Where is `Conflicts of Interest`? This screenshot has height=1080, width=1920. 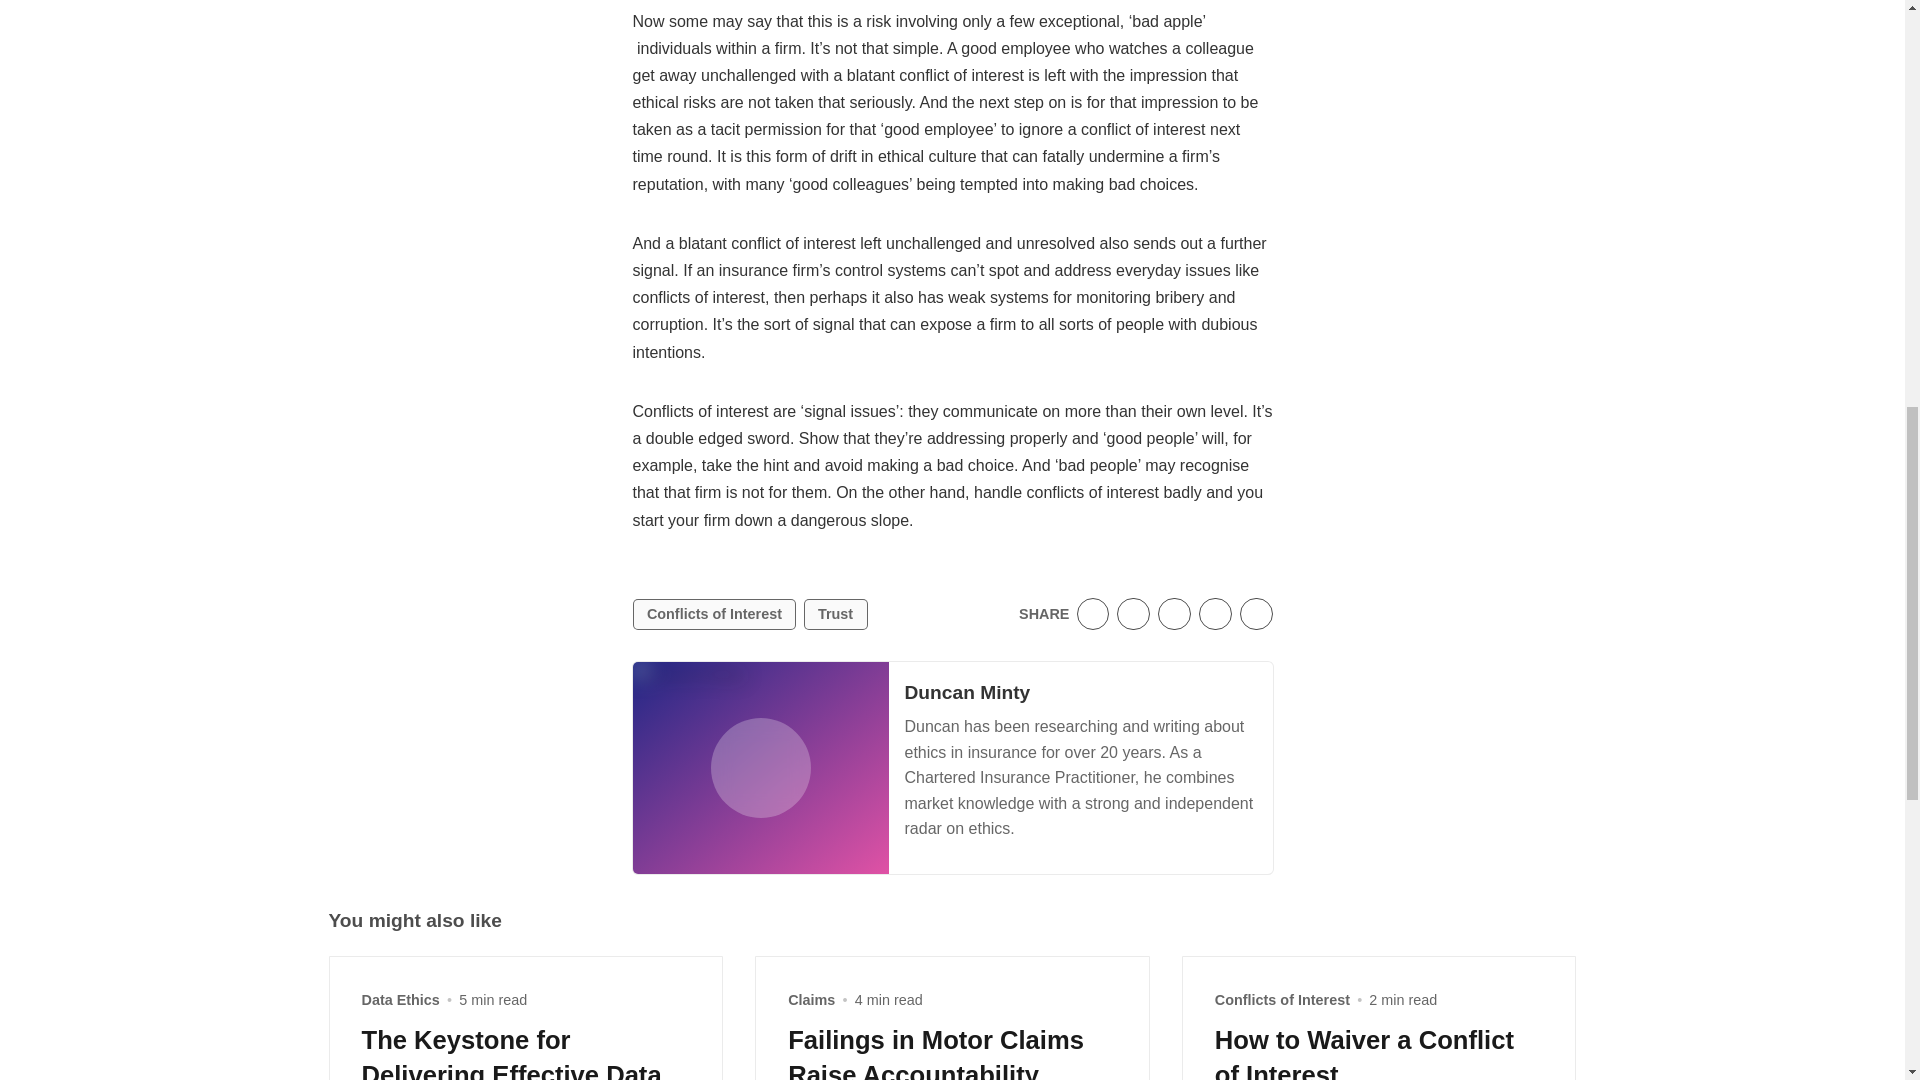
Conflicts of Interest is located at coordinates (714, 614).